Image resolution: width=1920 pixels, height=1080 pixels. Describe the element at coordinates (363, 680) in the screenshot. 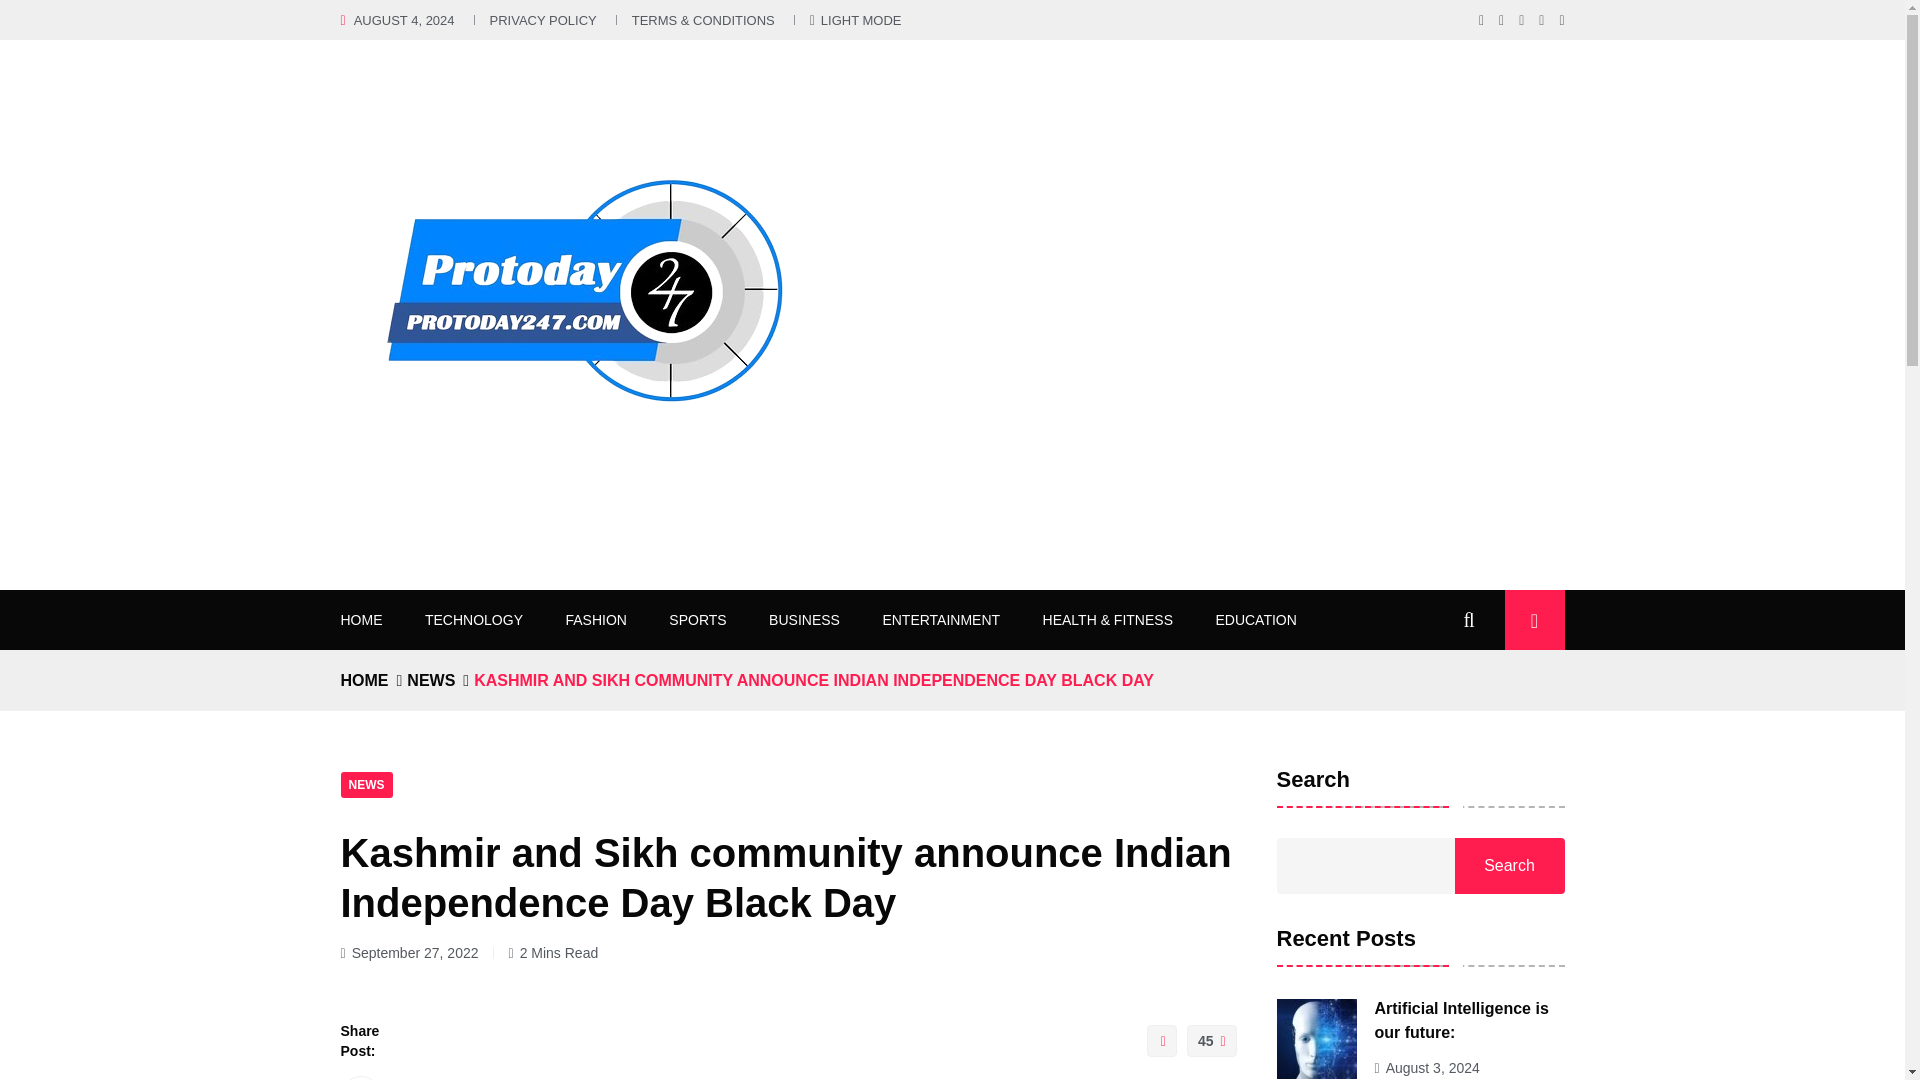

I see `Home` at that location.